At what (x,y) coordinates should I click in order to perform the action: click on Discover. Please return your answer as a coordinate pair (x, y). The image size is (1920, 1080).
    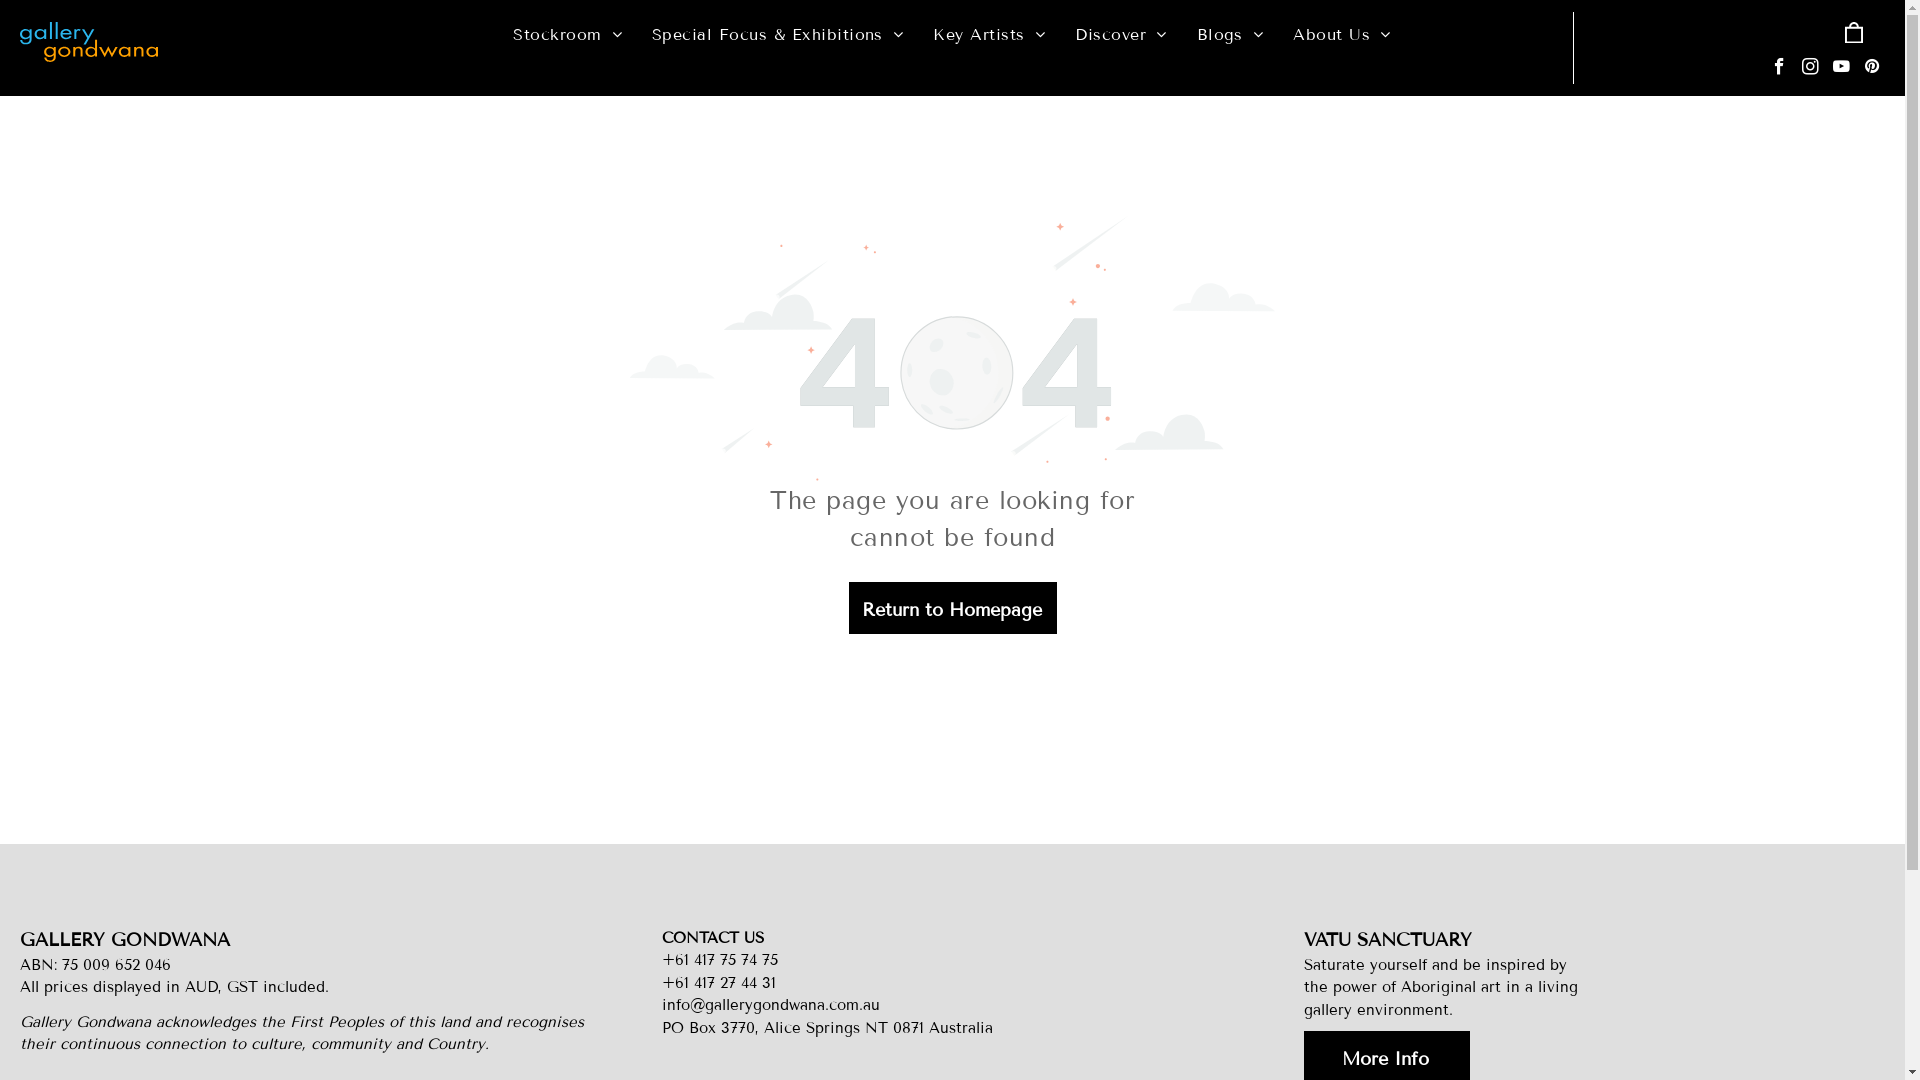
    Looking at the image, I should click on (1120, 35).